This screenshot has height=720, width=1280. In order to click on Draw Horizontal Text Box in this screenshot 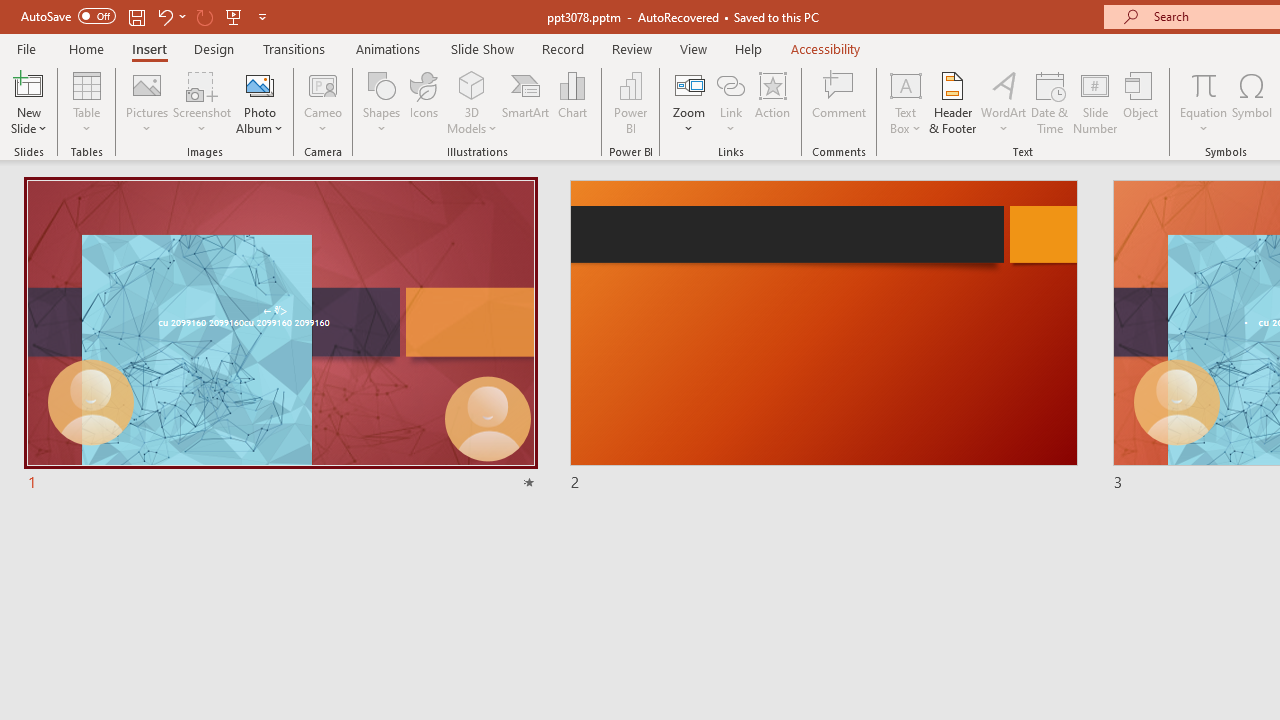, I will do `click(905, 84)`.